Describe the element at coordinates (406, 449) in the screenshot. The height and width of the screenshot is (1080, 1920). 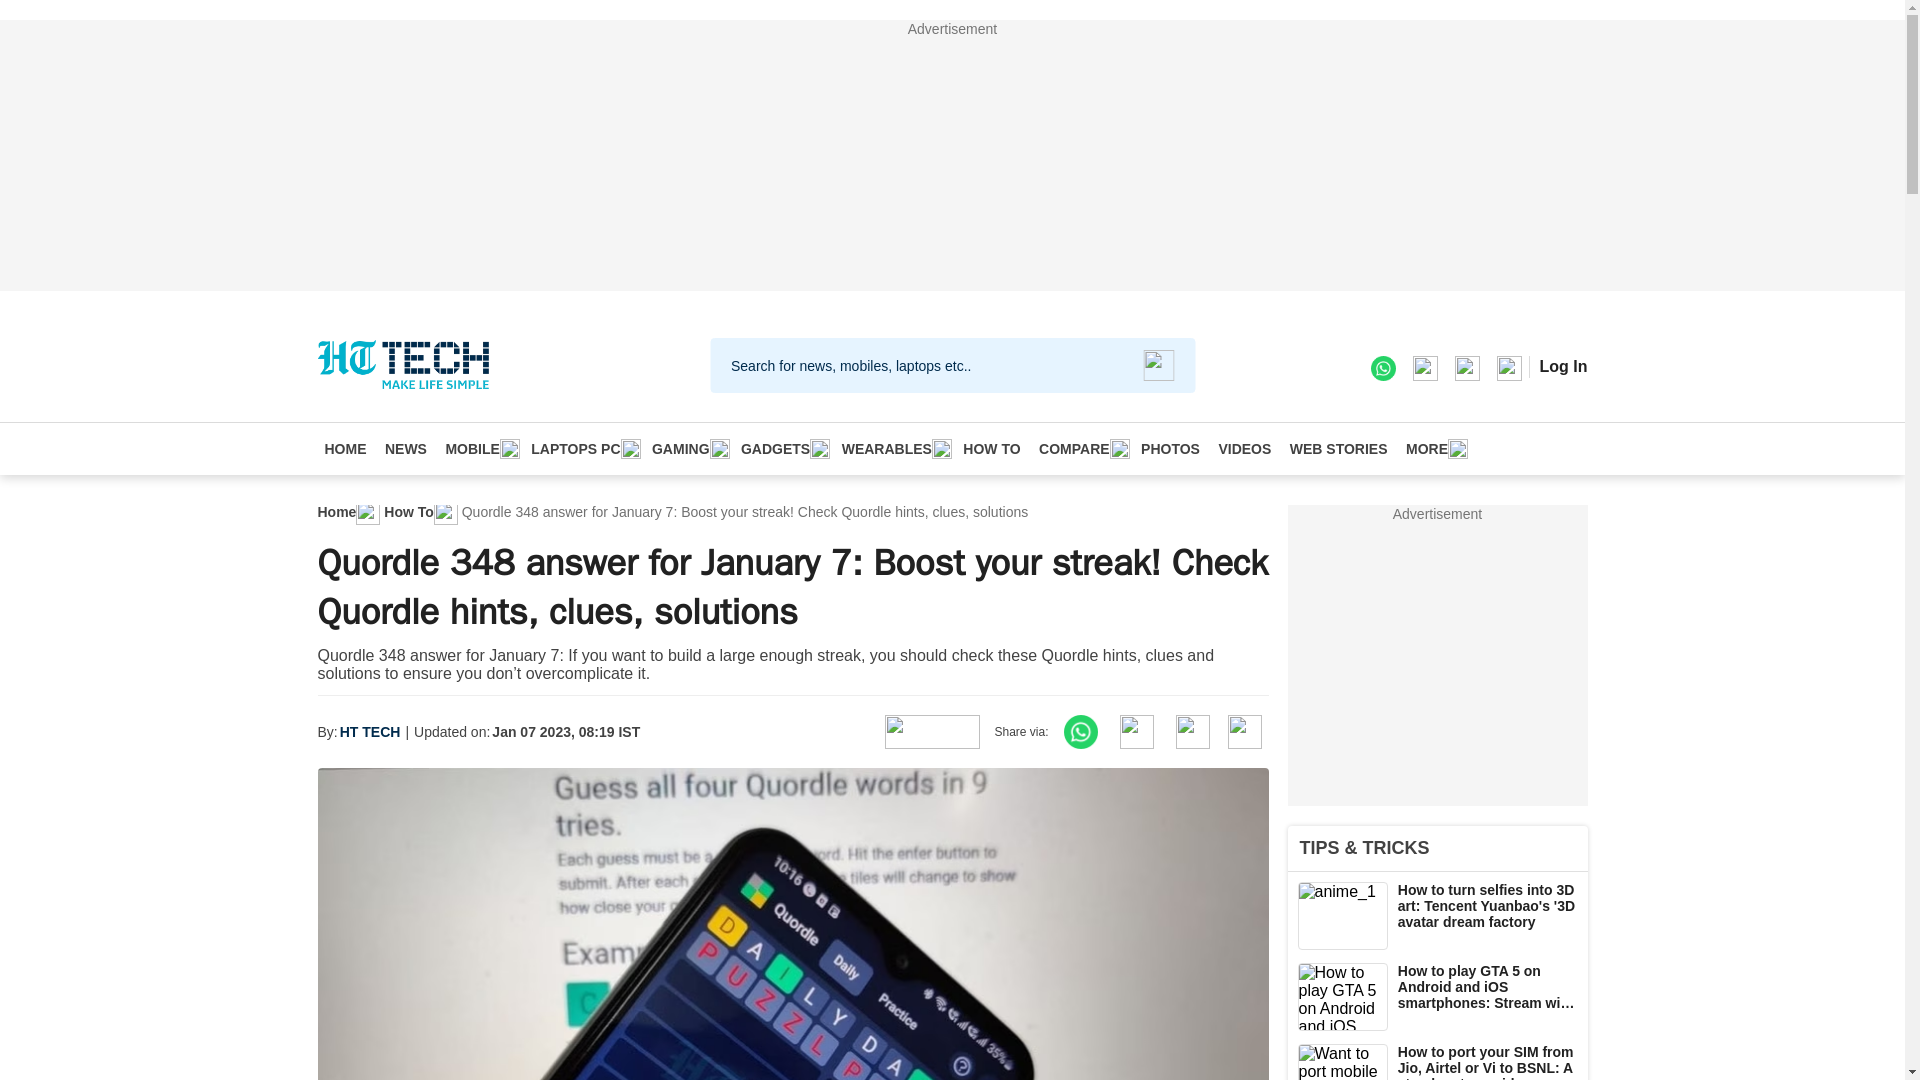
I see `Get to know more about News from India and around the world.` at that location.